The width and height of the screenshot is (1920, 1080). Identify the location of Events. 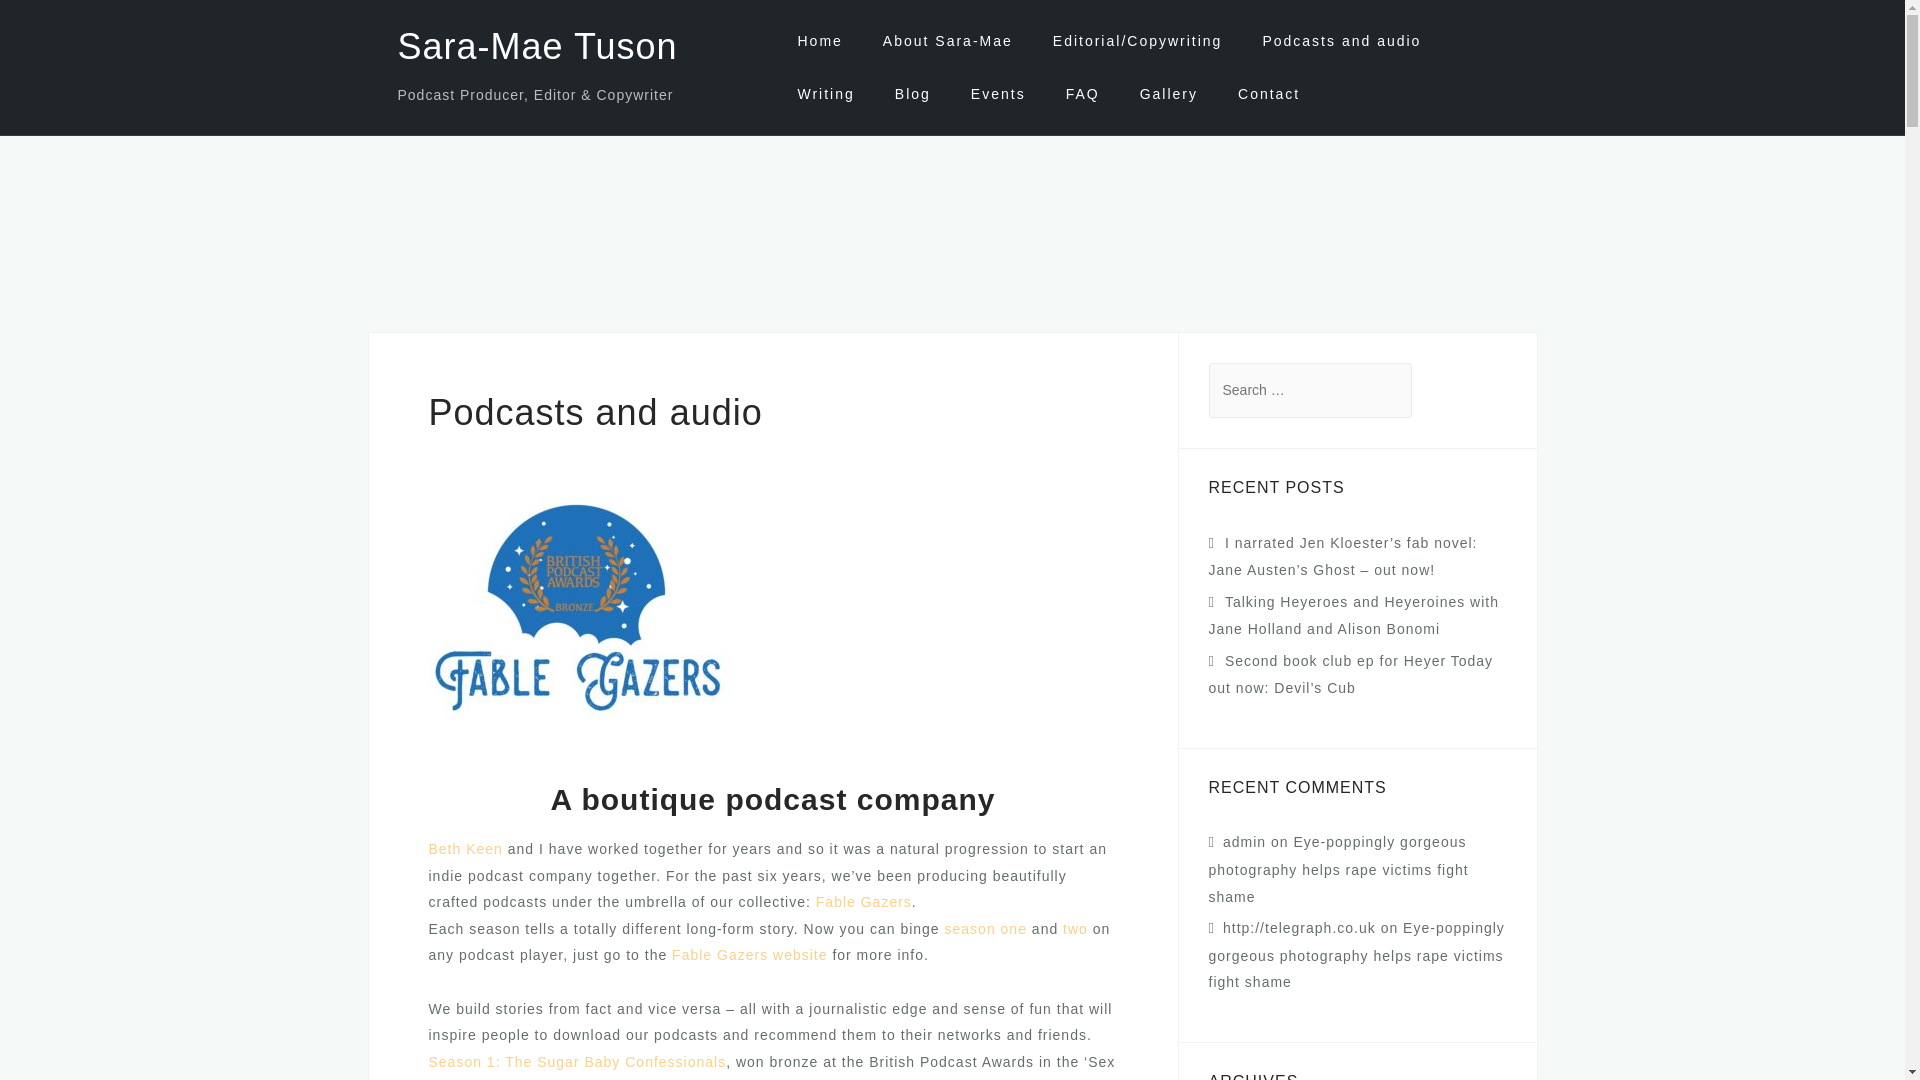
(998, 94).